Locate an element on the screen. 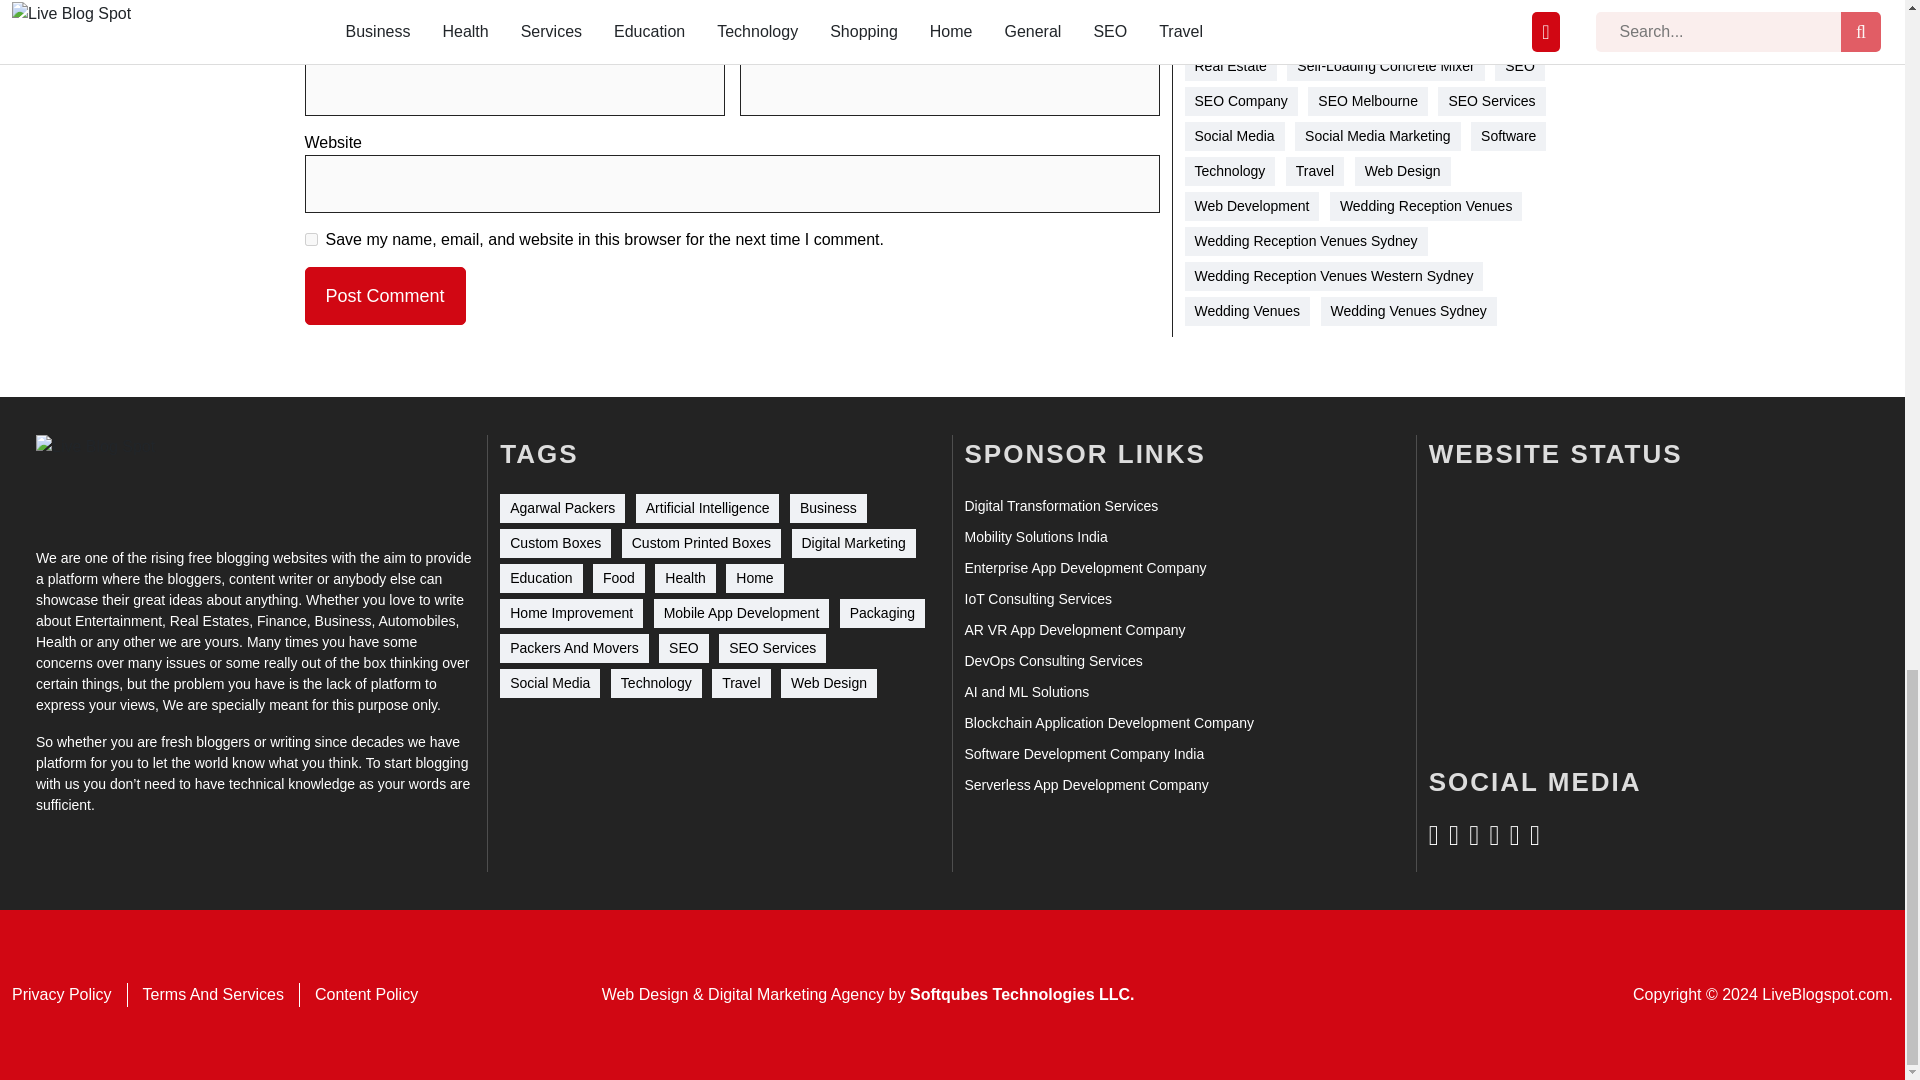 This screenshot has width=1920, height=1080. Enterprise App Development Company is located at coordinates (1084, 568).